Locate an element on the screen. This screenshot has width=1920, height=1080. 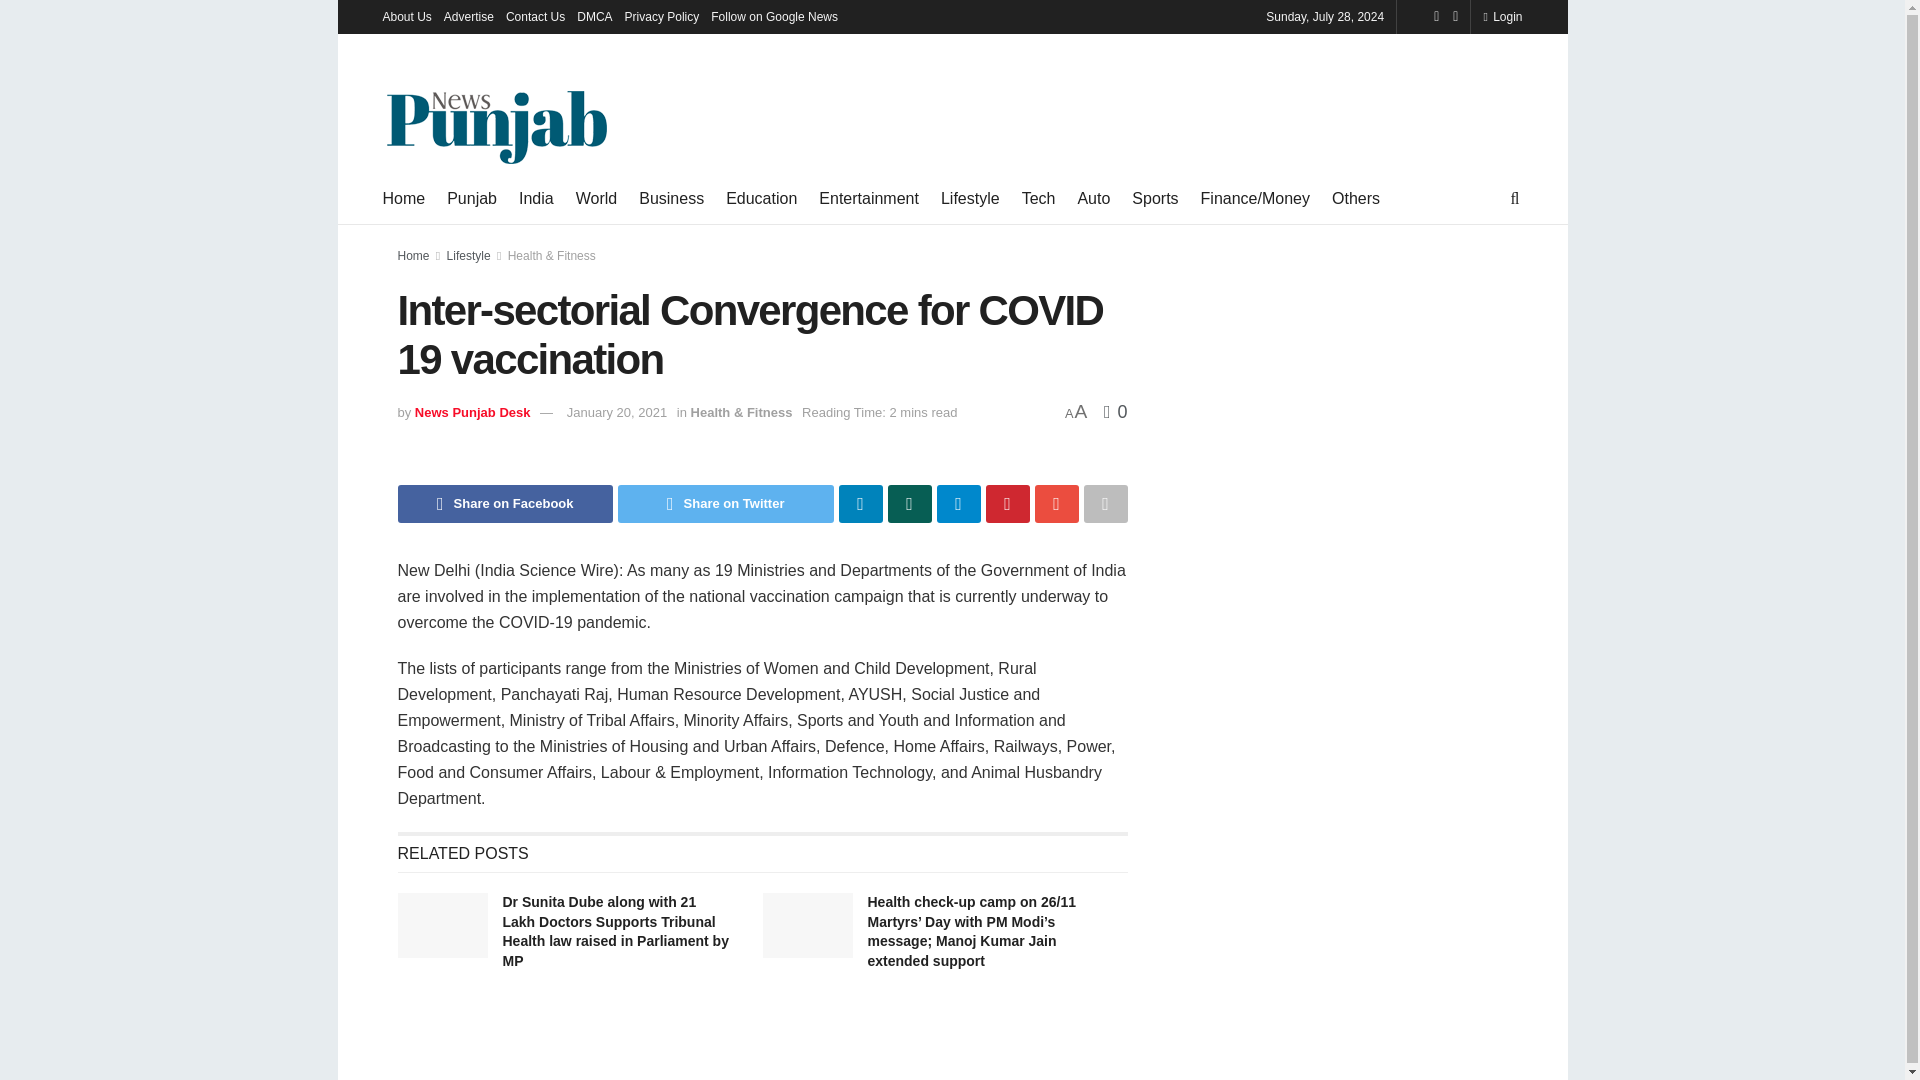
Tech is located at coordinates (1038, 198).